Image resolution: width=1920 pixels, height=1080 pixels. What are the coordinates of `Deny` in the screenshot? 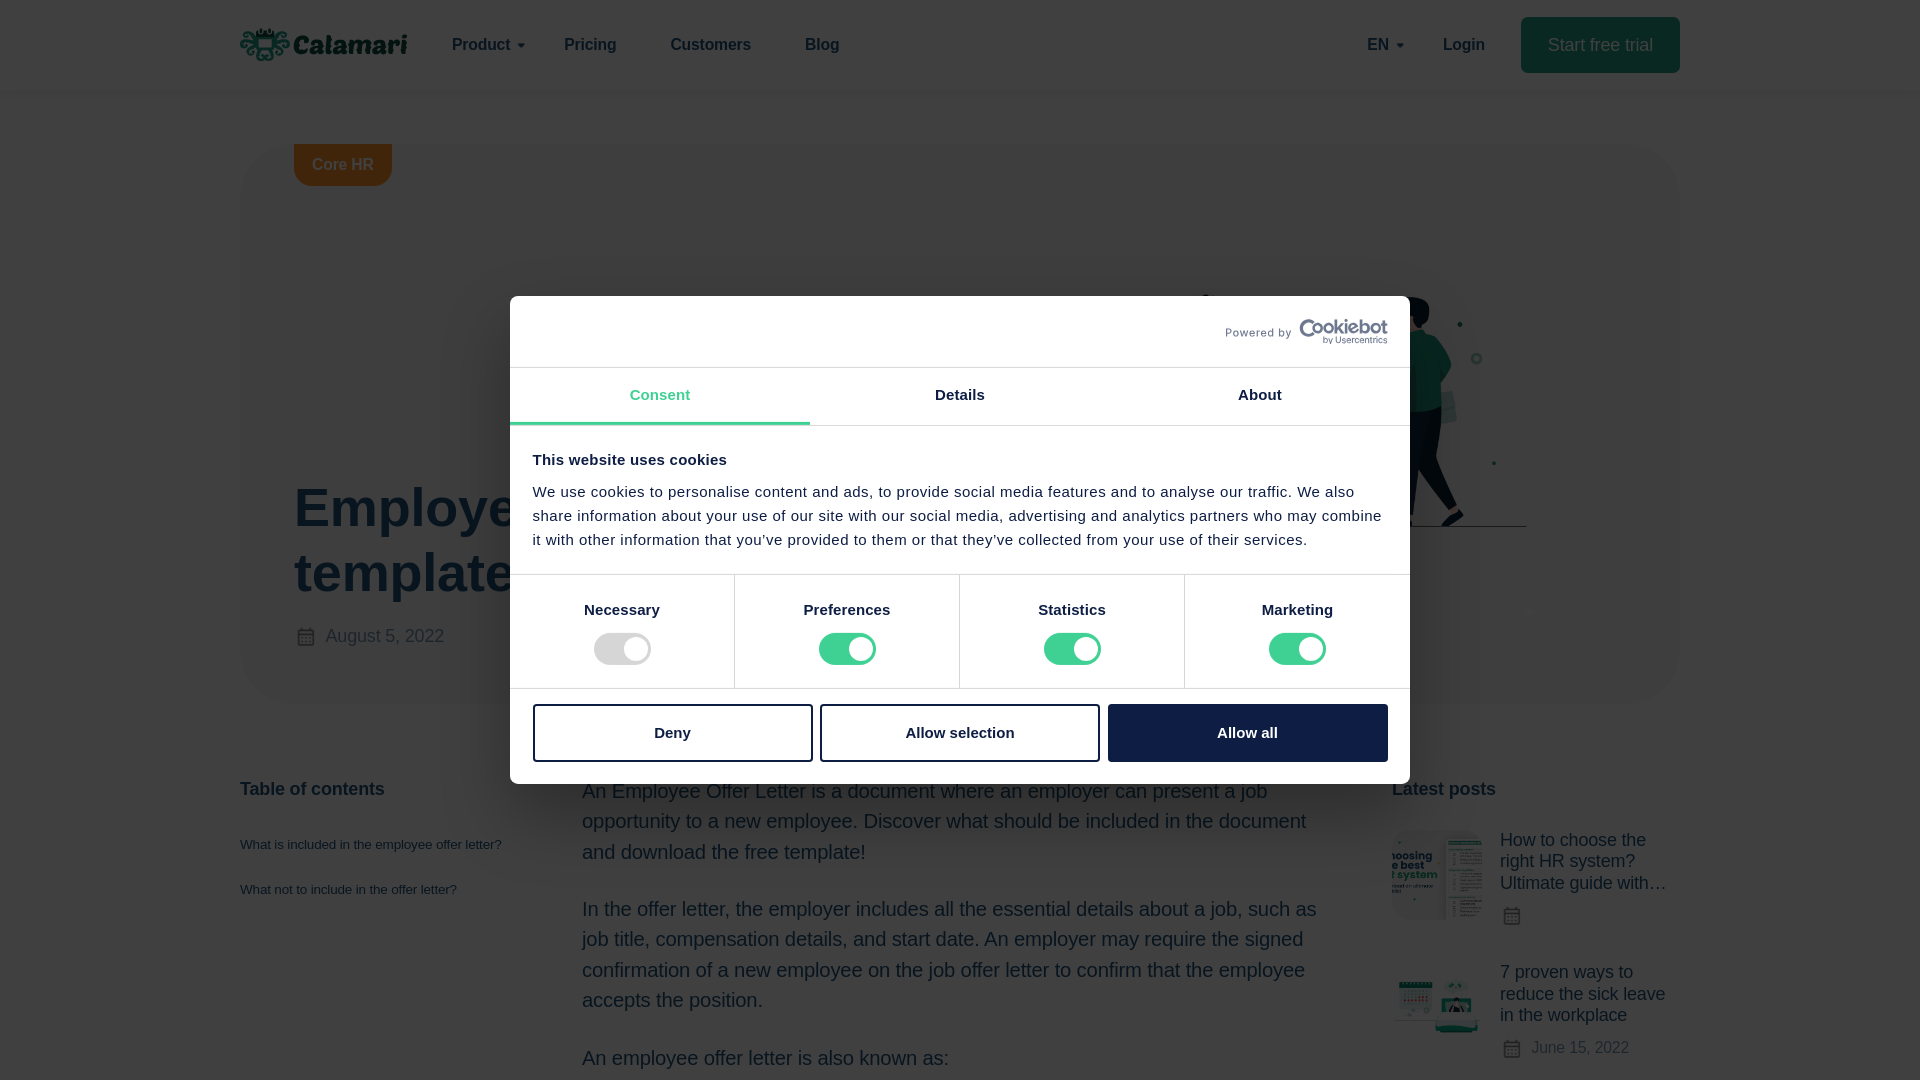 It's located at (672, 733).